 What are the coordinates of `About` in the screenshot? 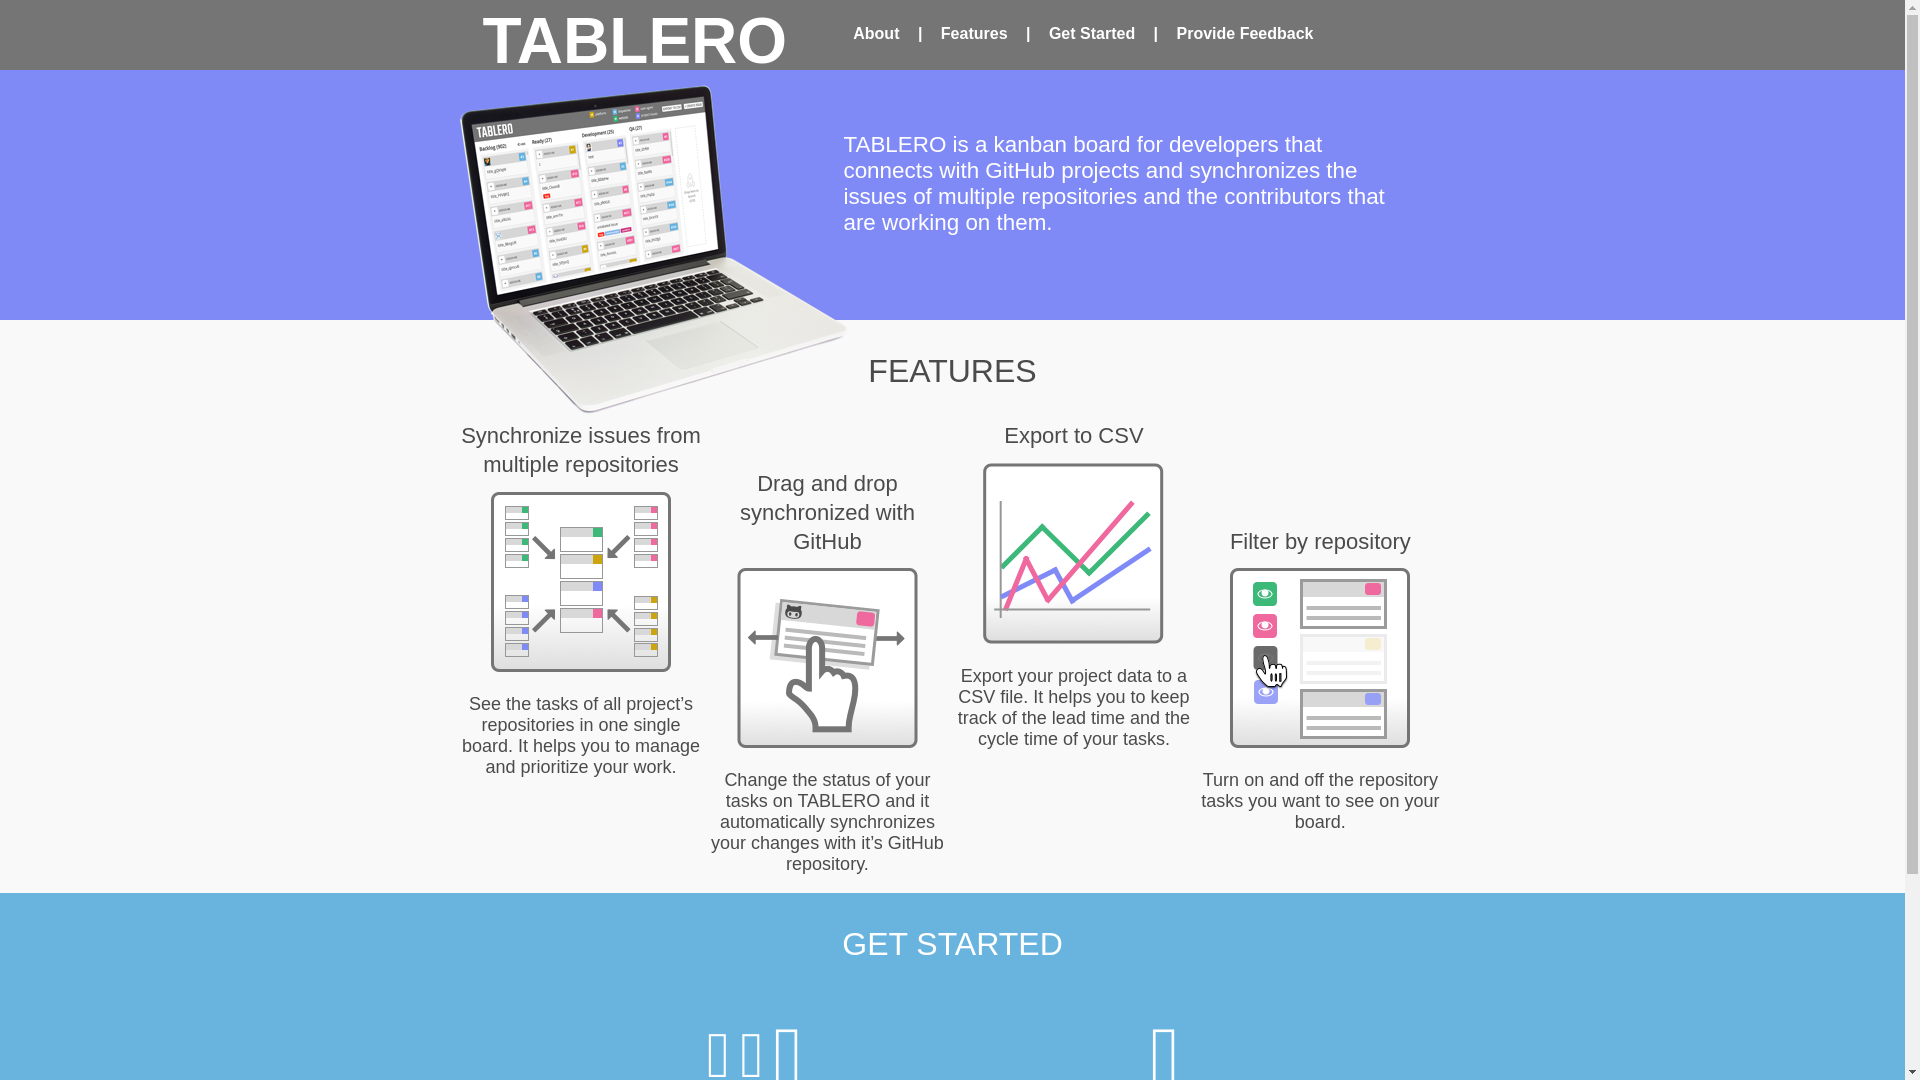 It's located at (876, 33).